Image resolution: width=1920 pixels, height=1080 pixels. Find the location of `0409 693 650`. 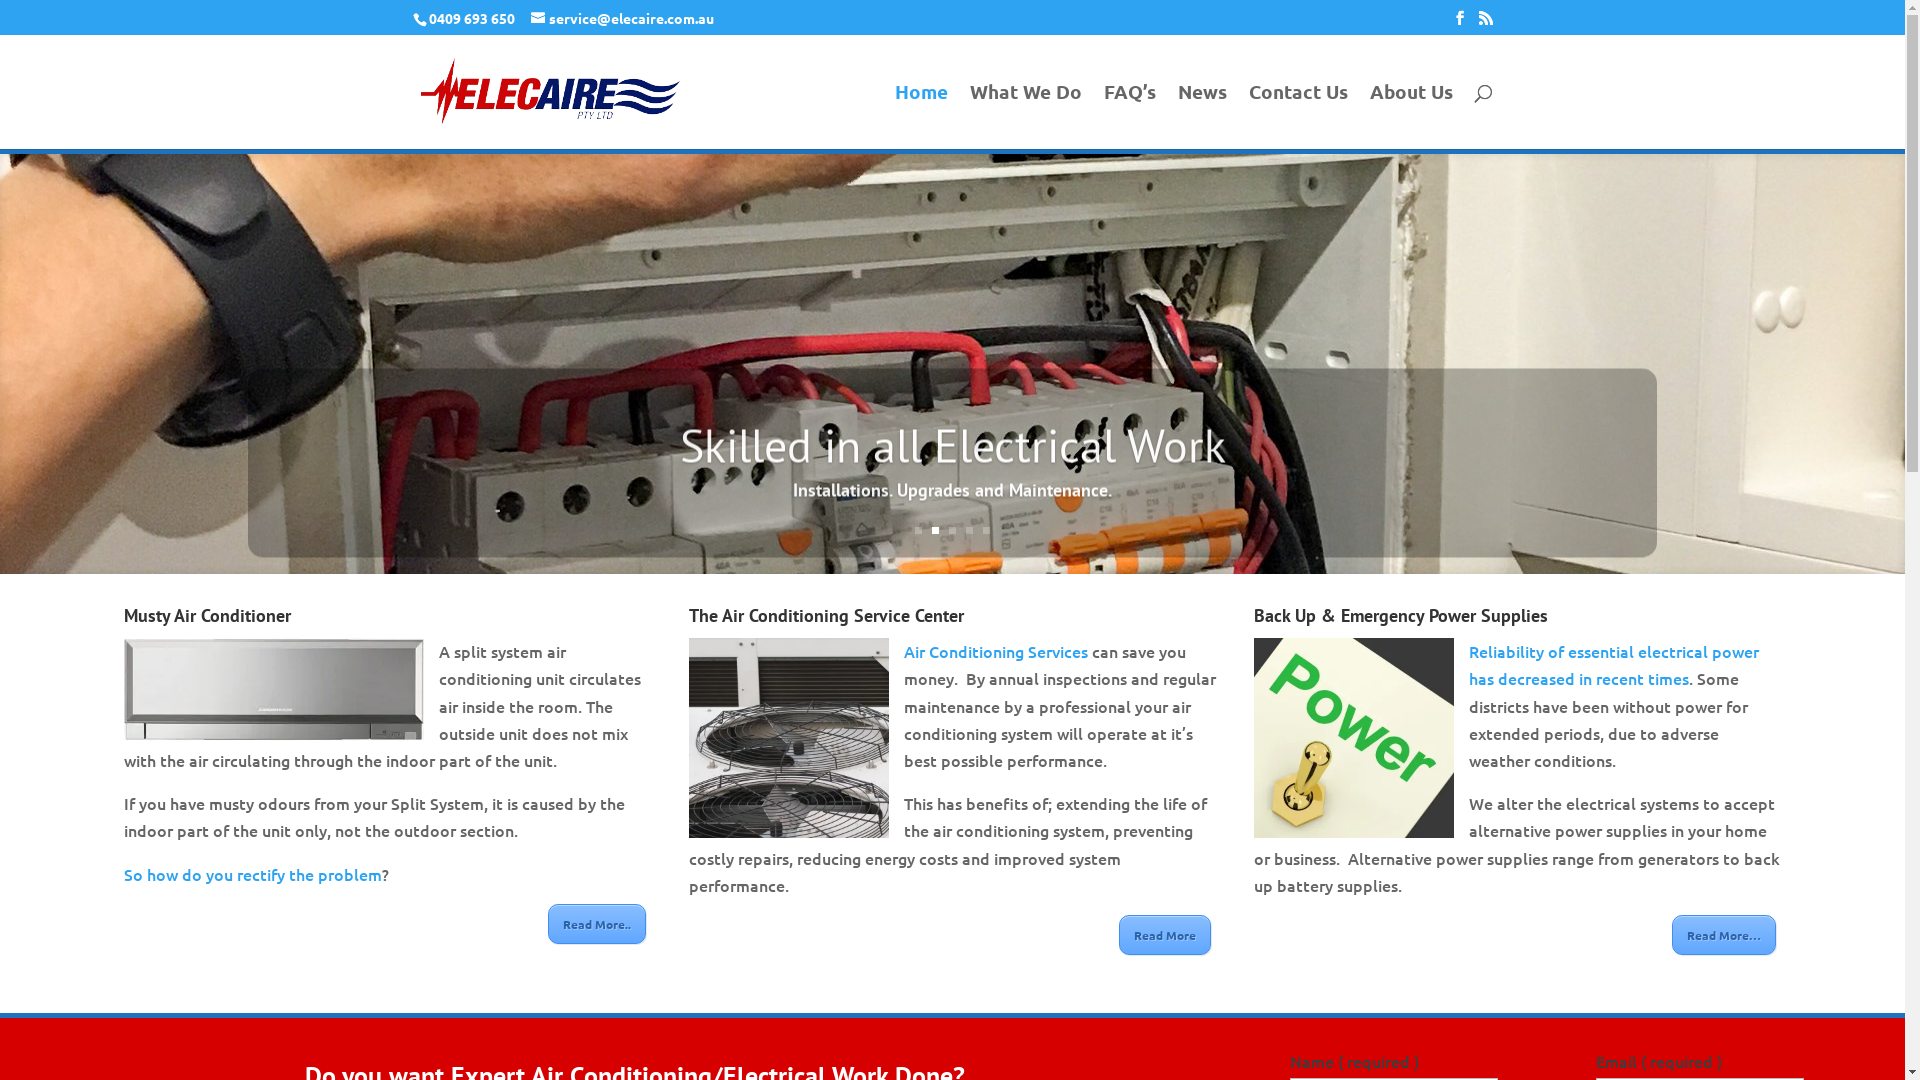

0409 693 650 is located at coordinates (470, 17).